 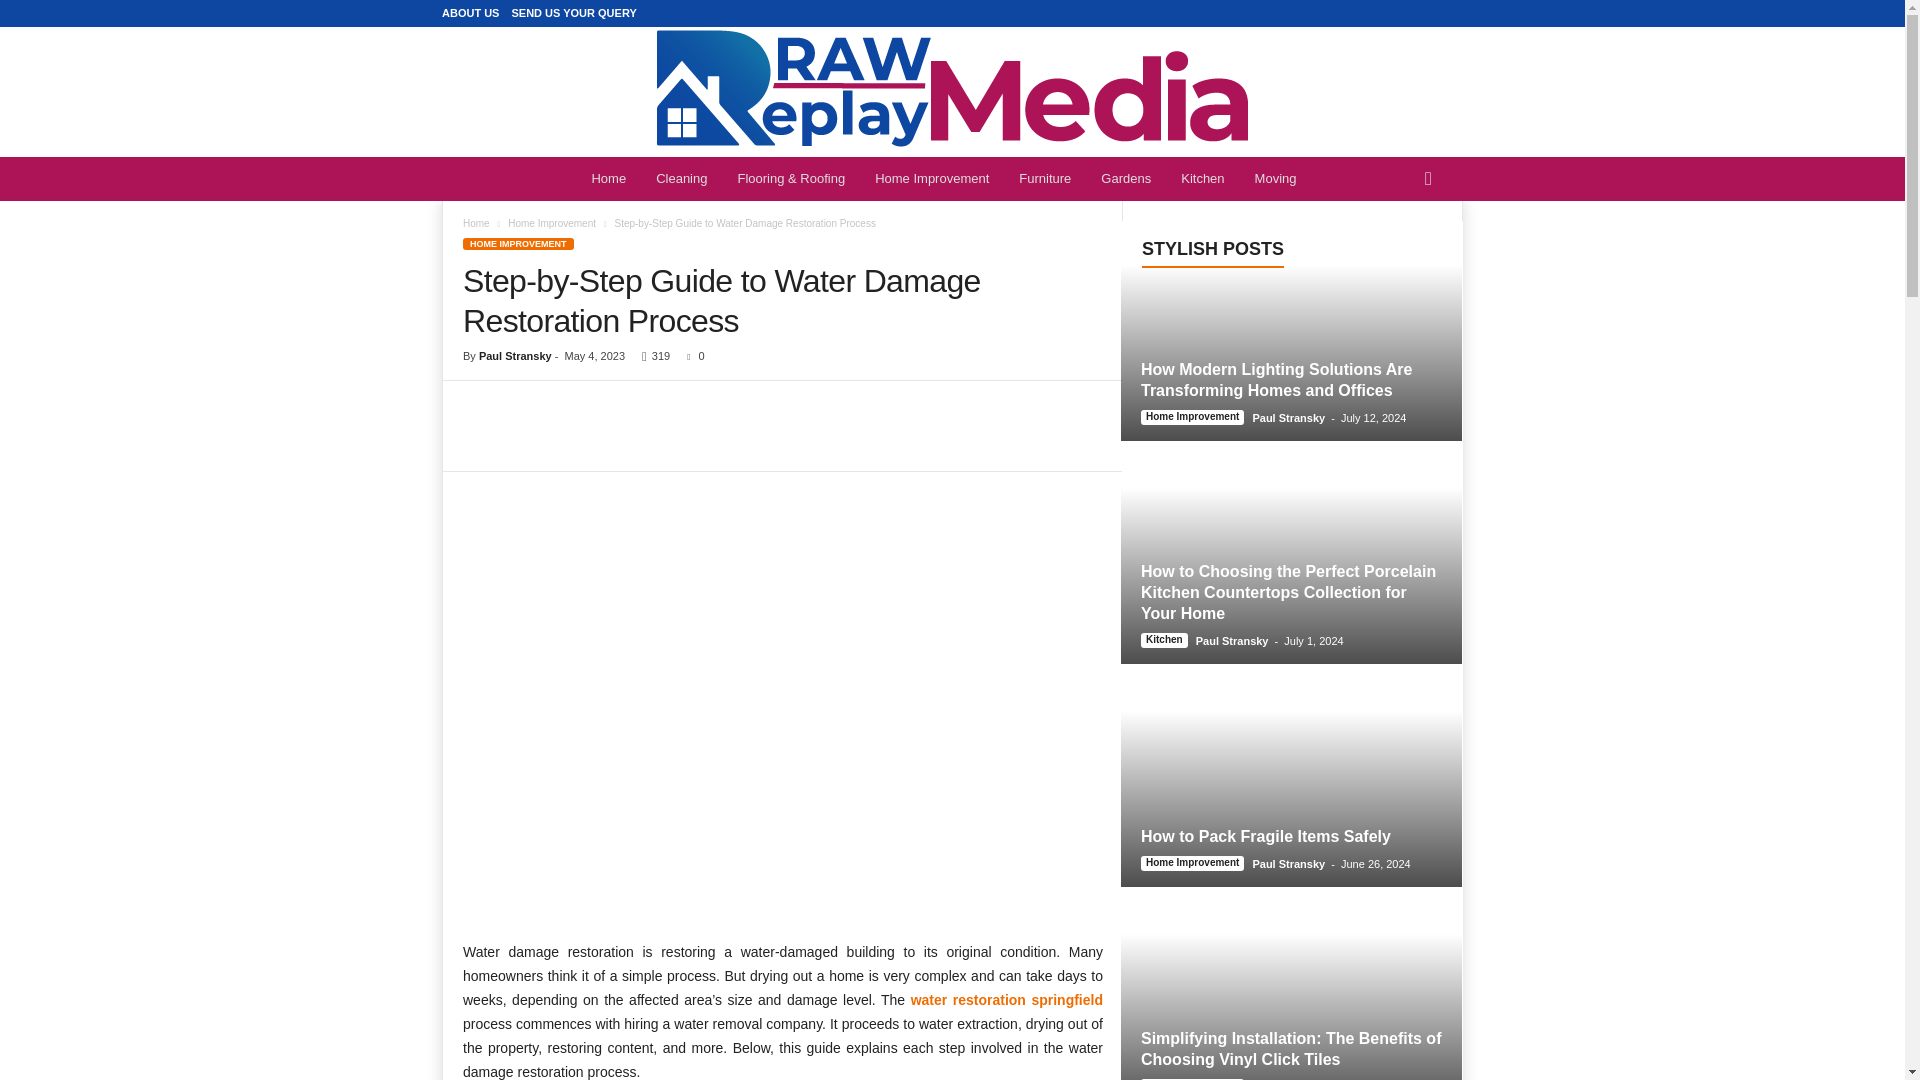 I want to click on Home, so click(x=476, y=223).